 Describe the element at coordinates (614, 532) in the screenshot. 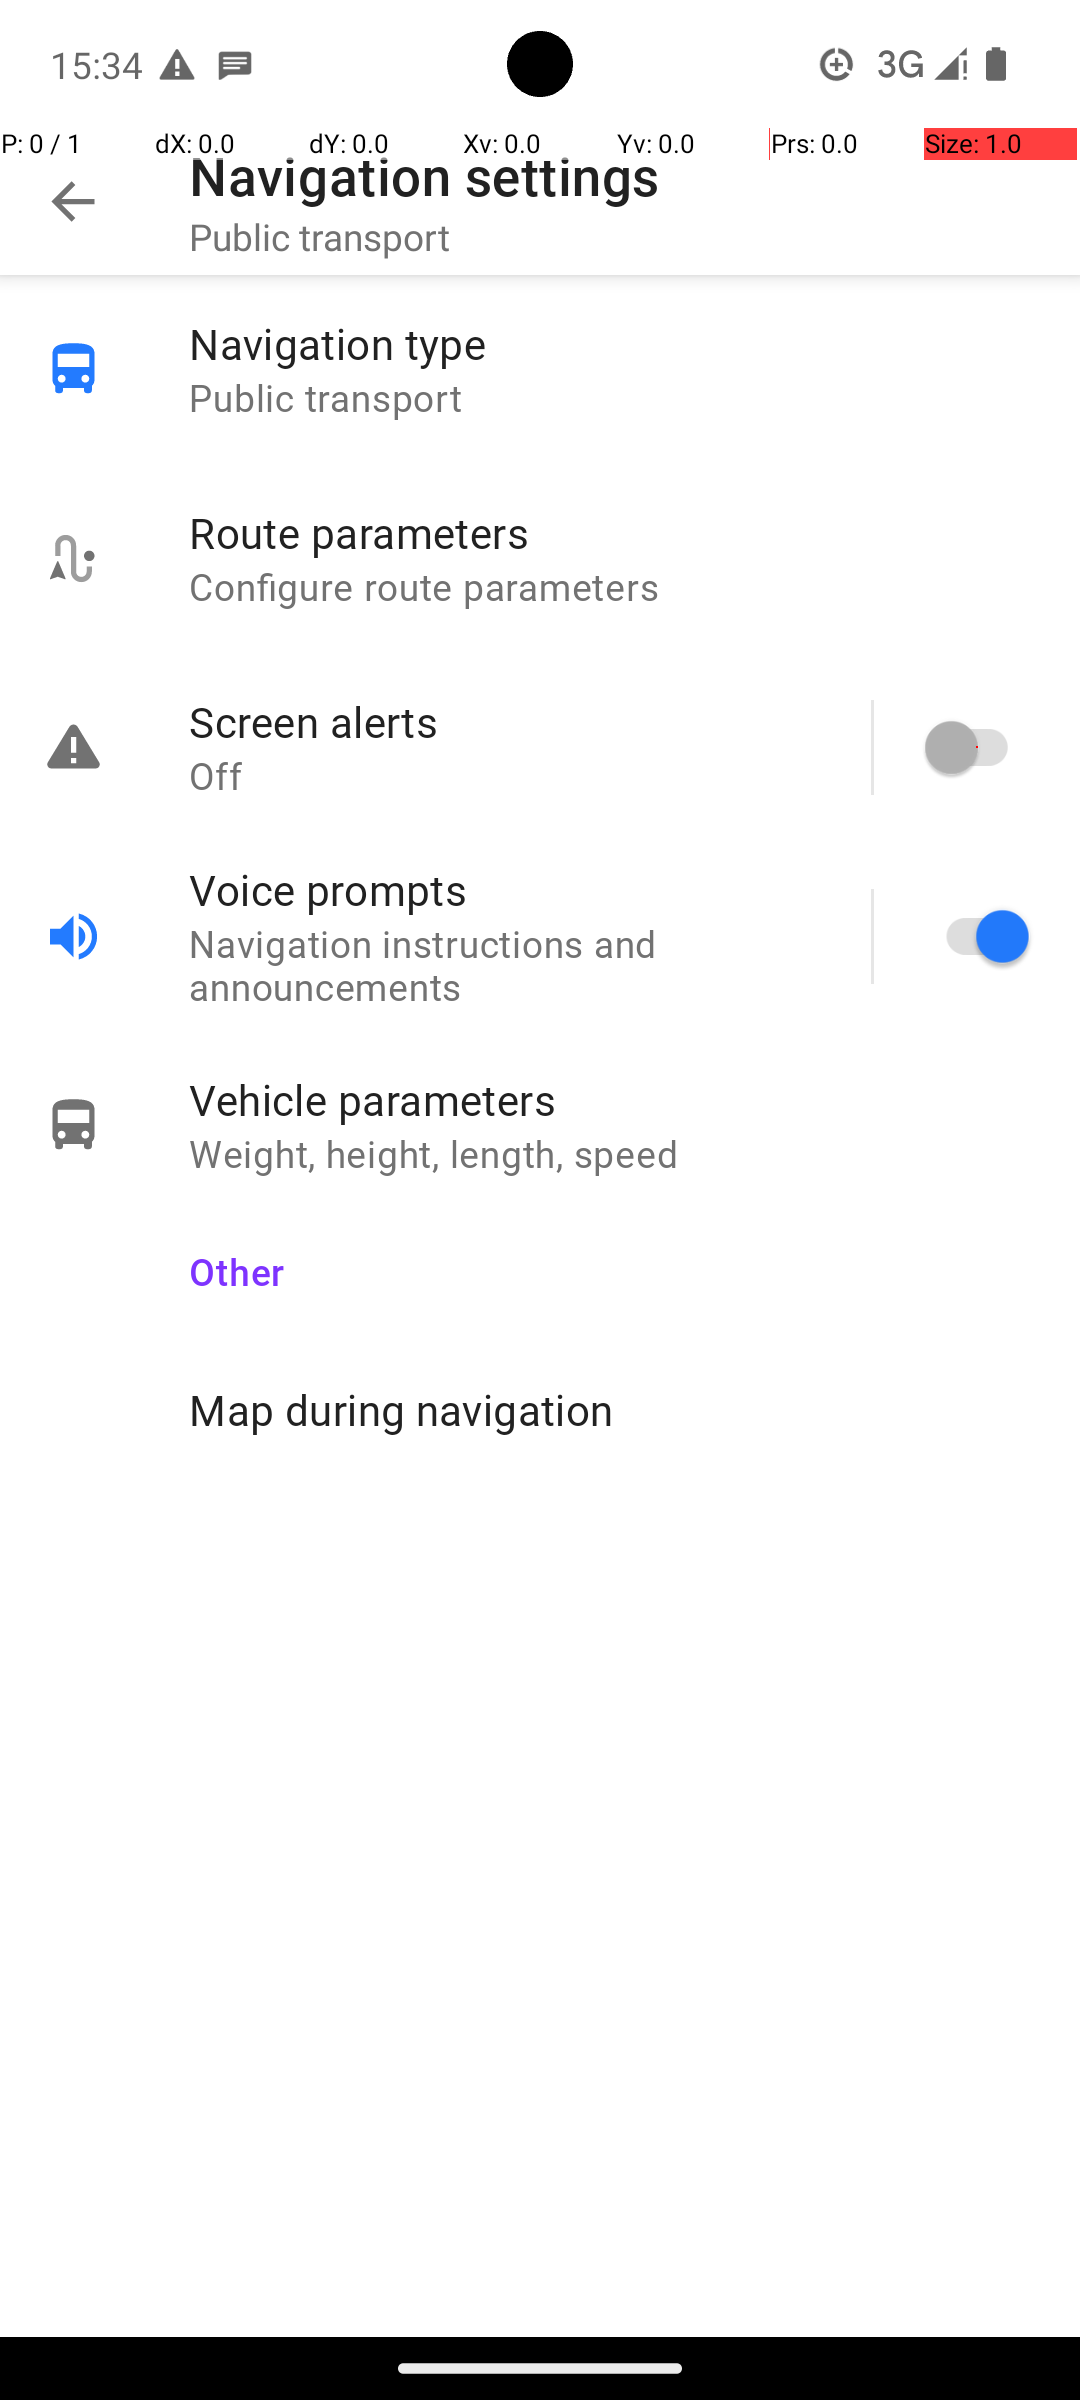

I see `Route parameters` at that location.